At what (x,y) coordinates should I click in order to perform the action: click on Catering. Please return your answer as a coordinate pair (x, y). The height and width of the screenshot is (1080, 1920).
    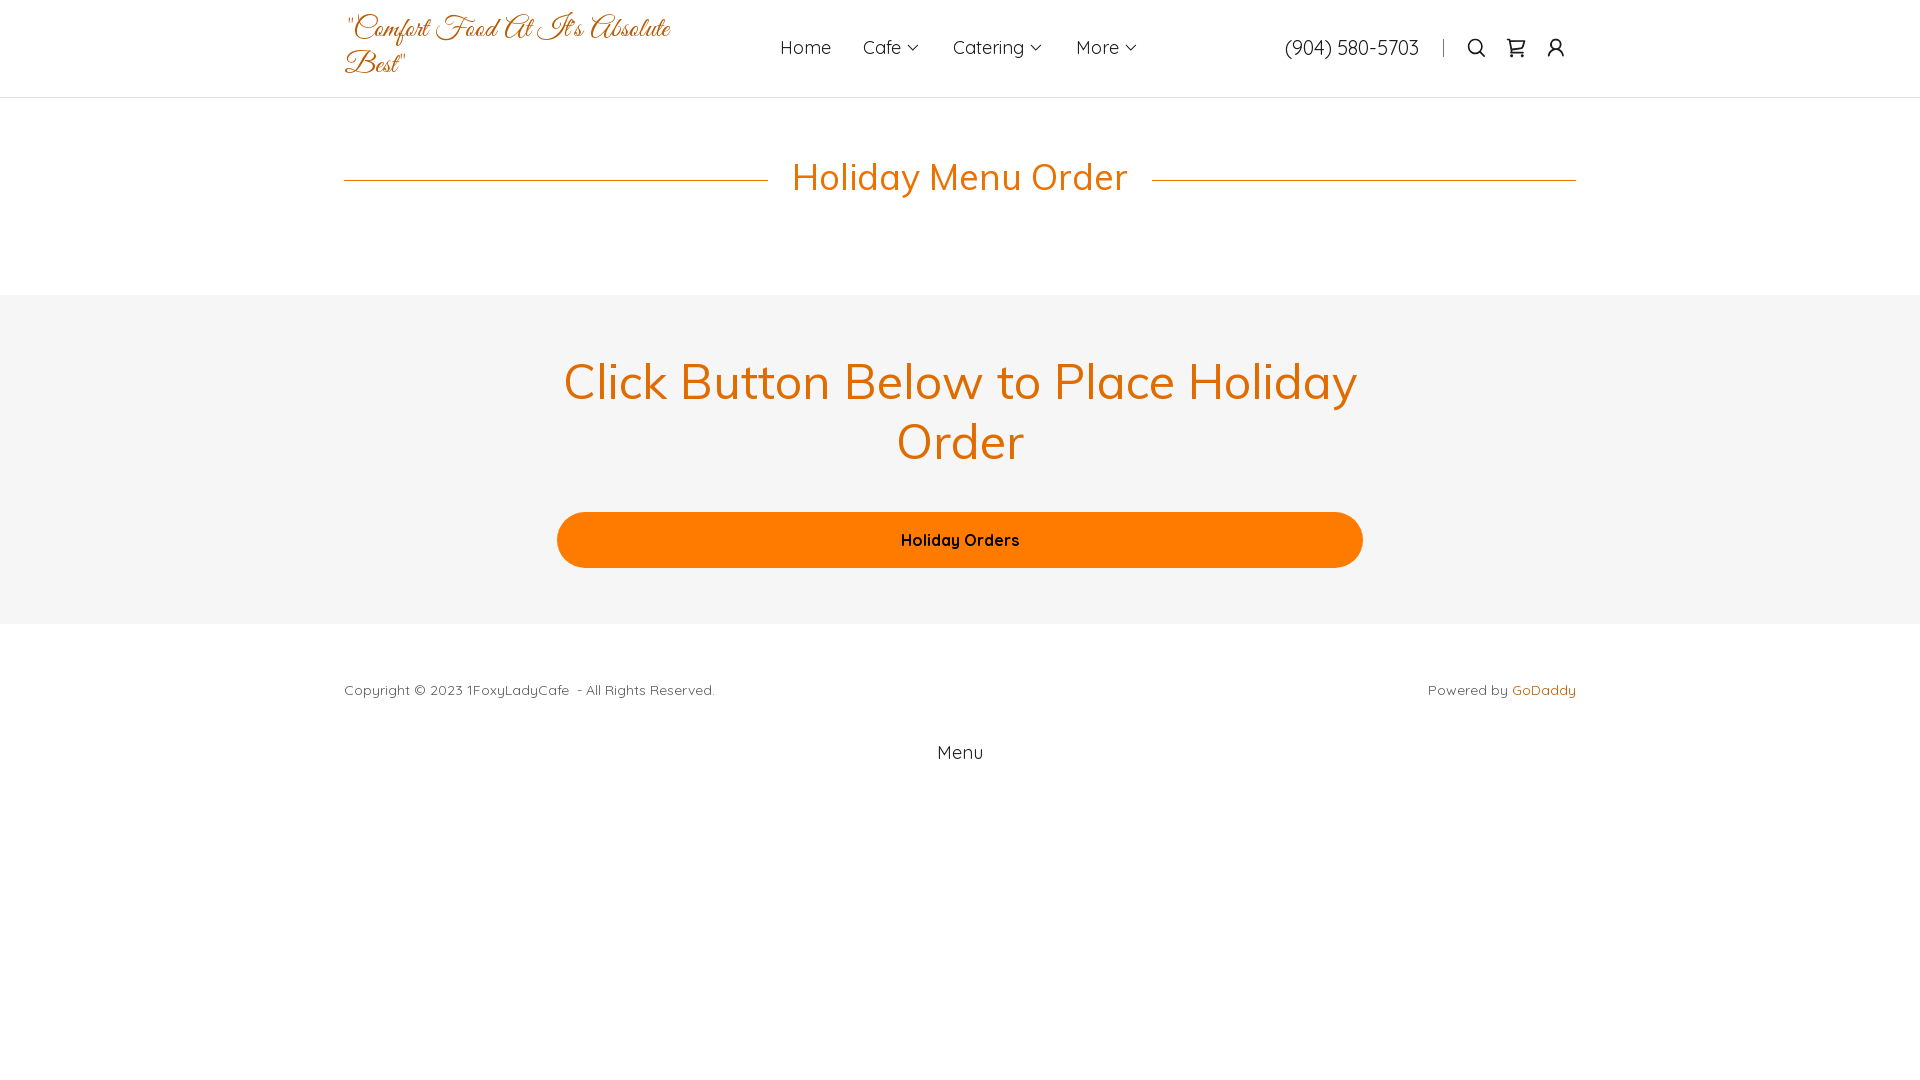
    Looking at the image, I should click on (998, 48).